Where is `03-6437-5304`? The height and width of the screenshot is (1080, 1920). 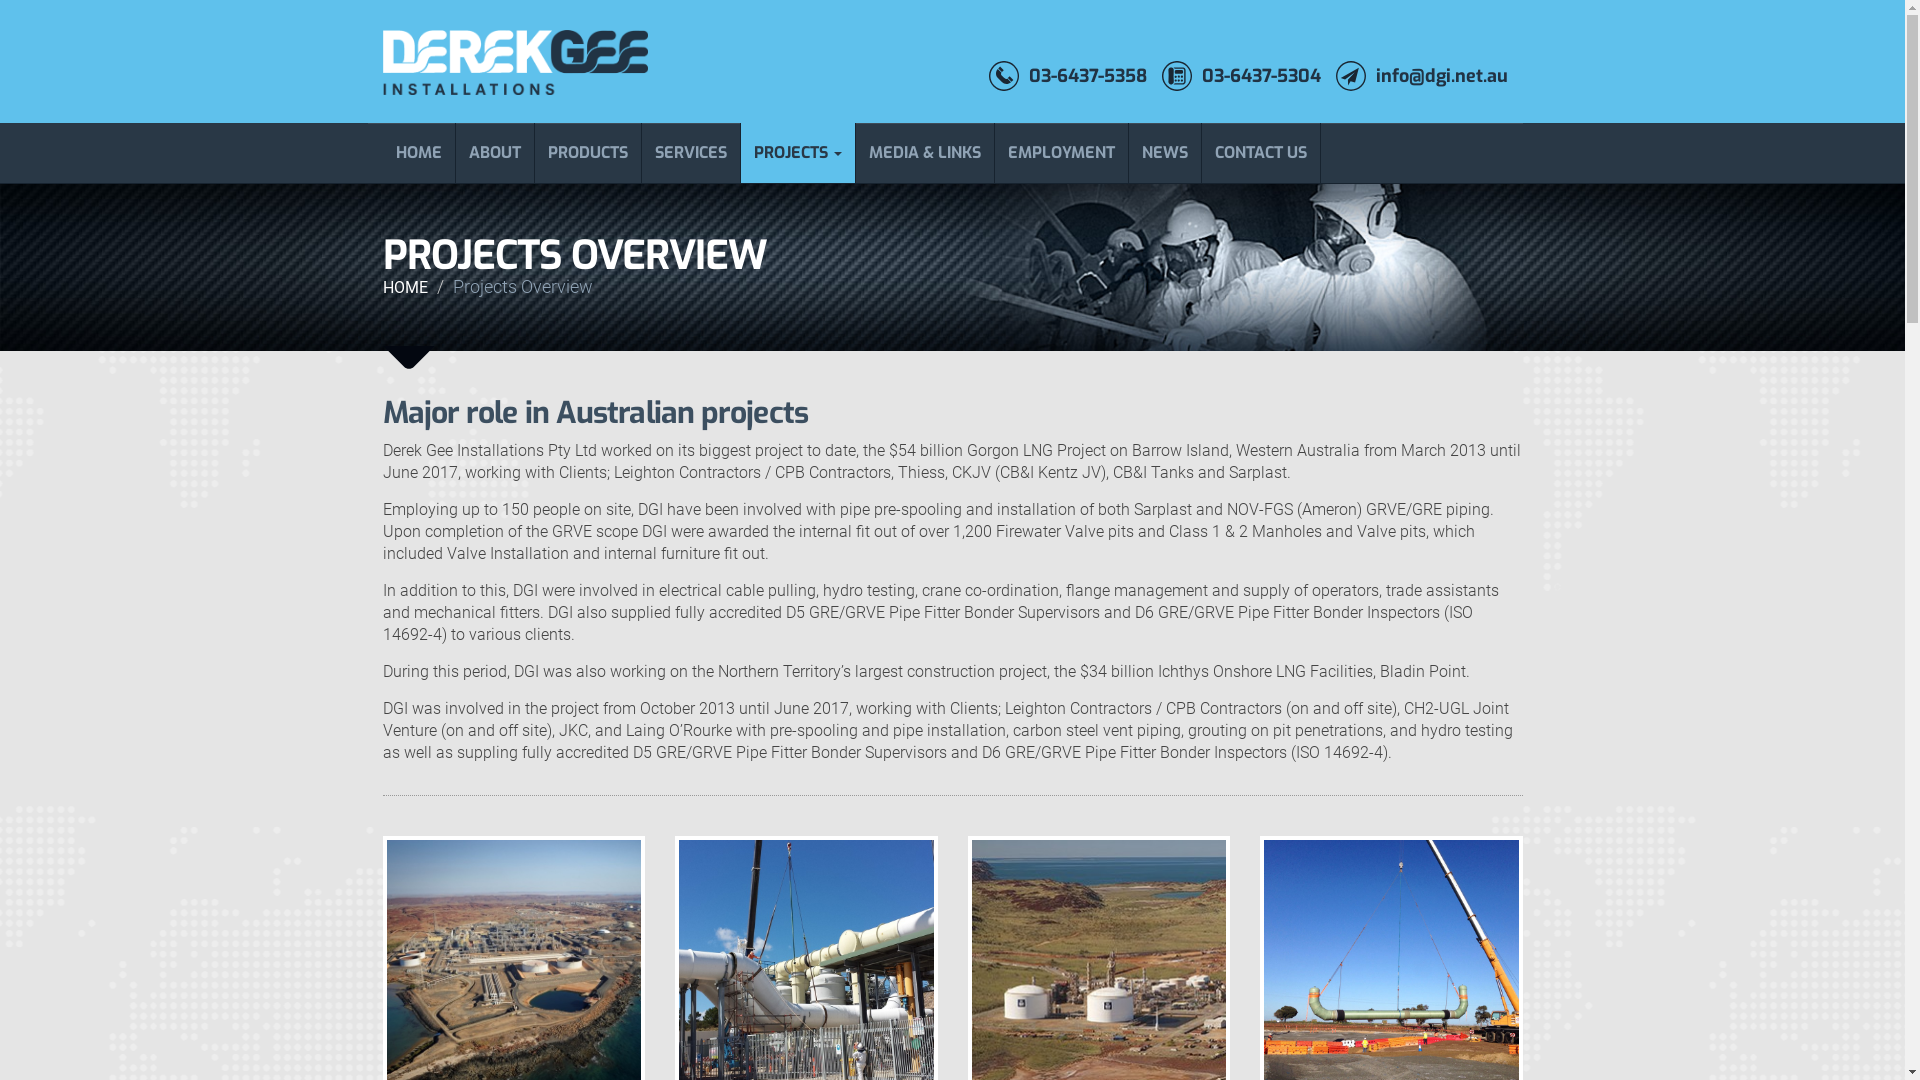
03-6437-5304 is located at coordinates (1242, 76).